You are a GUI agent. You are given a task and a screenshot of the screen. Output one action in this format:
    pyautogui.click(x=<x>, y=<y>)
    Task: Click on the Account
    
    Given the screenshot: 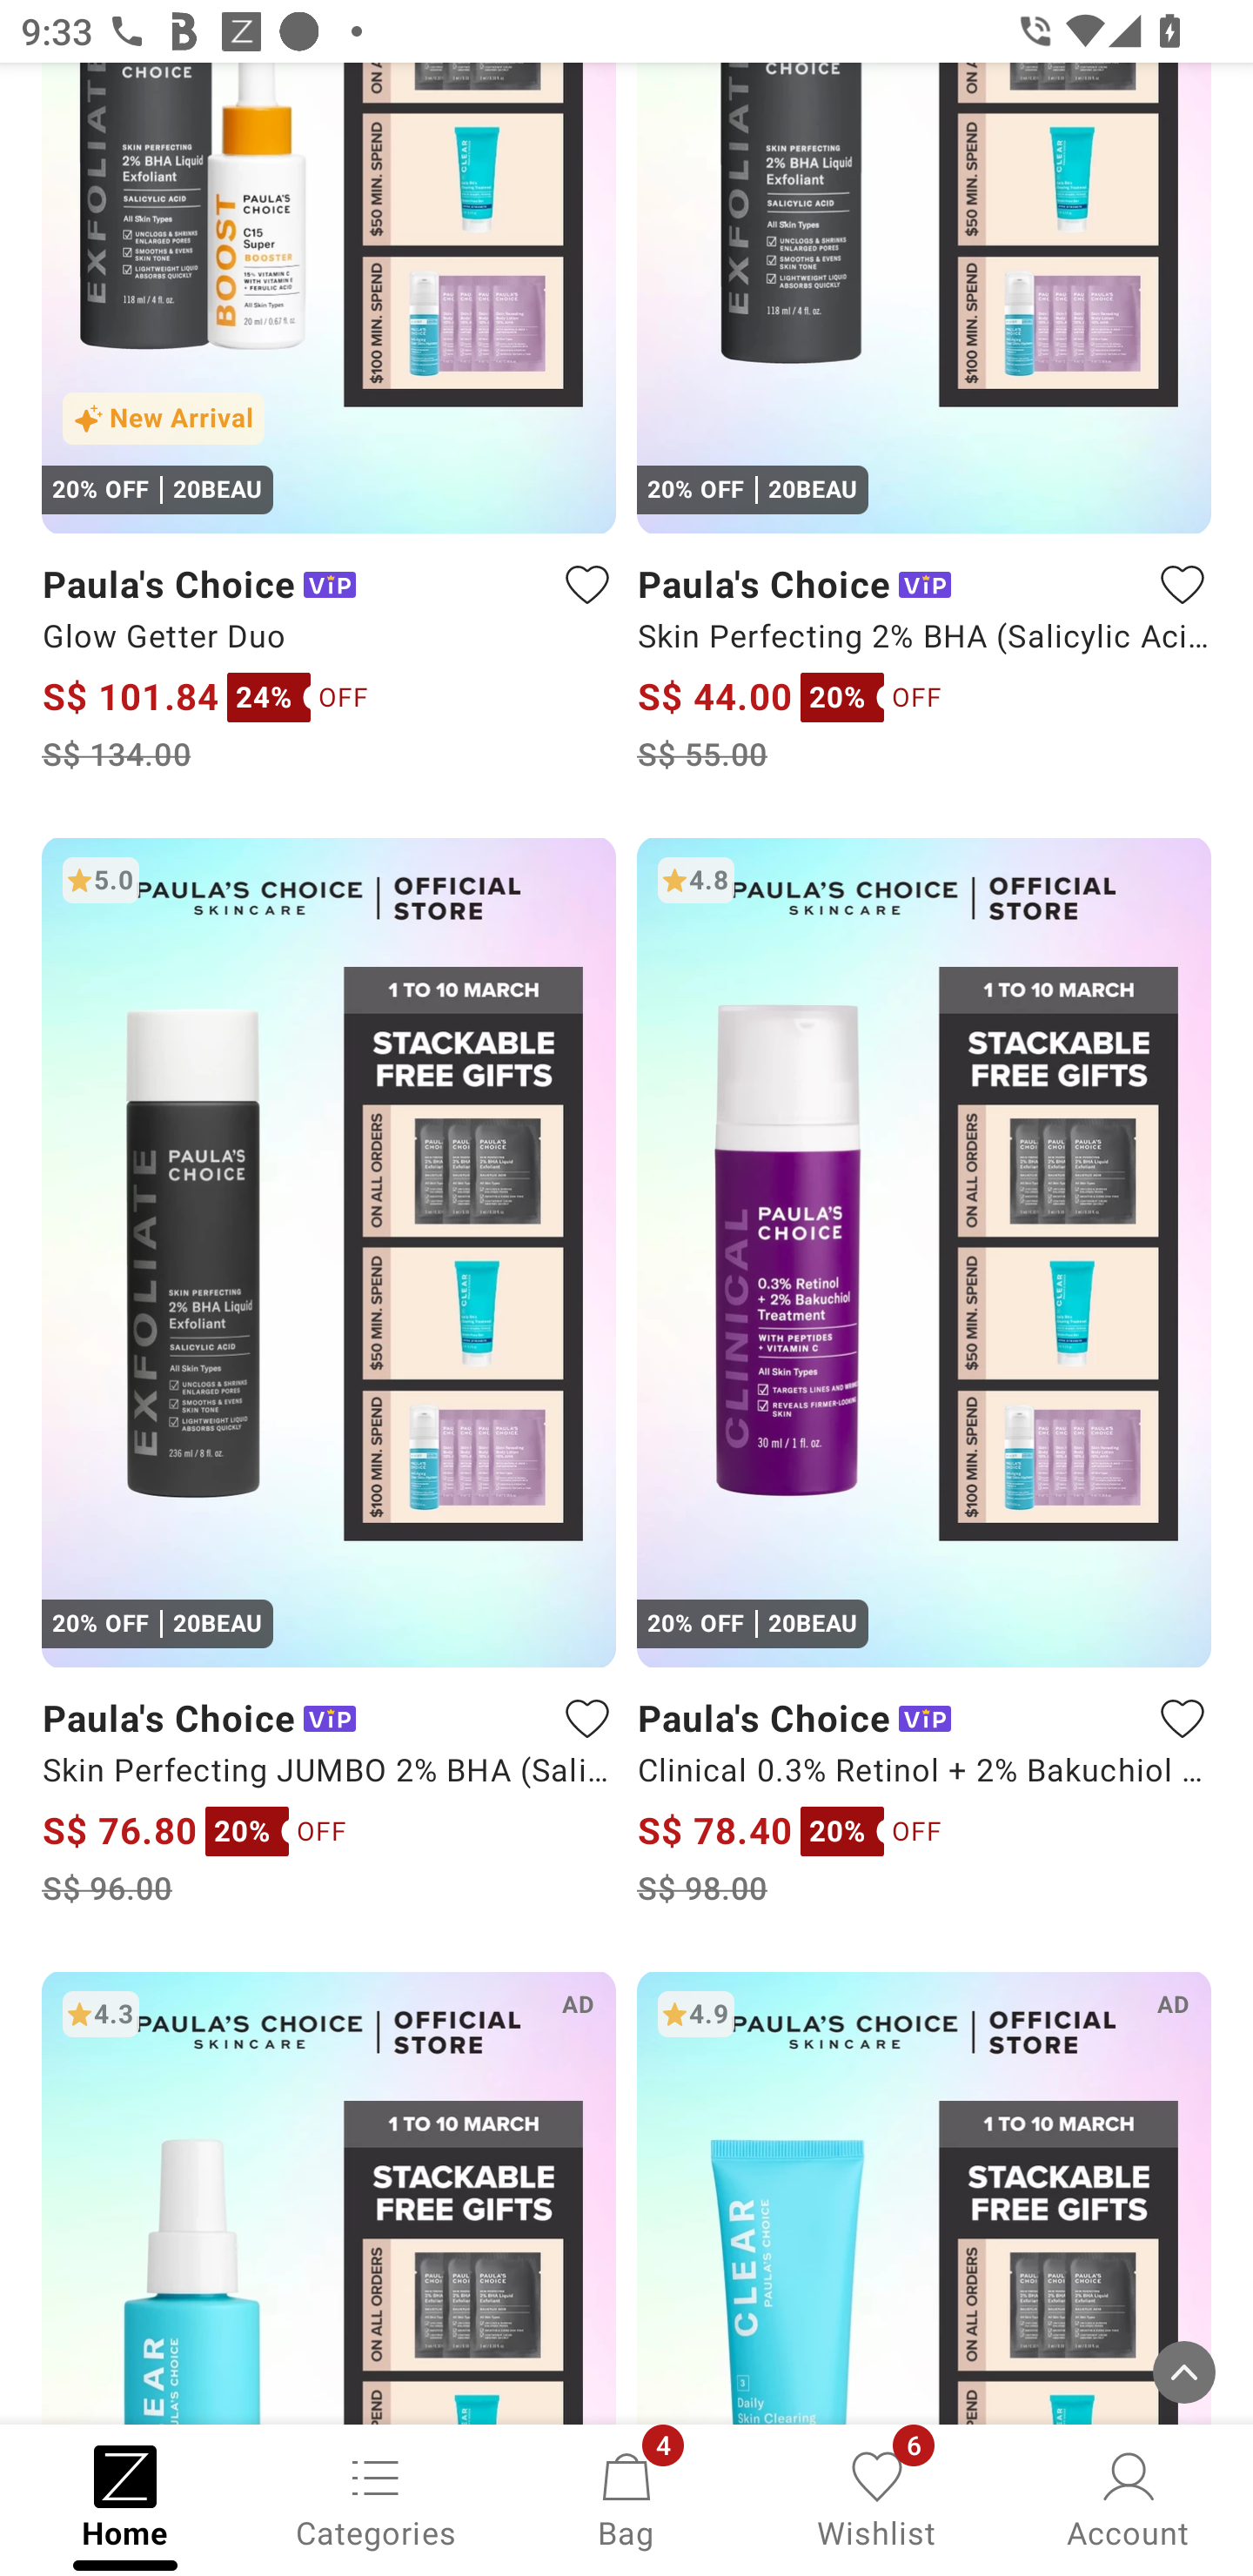 What is the action you would take?
    pyautogui.click(x=1128, y=2498)
    